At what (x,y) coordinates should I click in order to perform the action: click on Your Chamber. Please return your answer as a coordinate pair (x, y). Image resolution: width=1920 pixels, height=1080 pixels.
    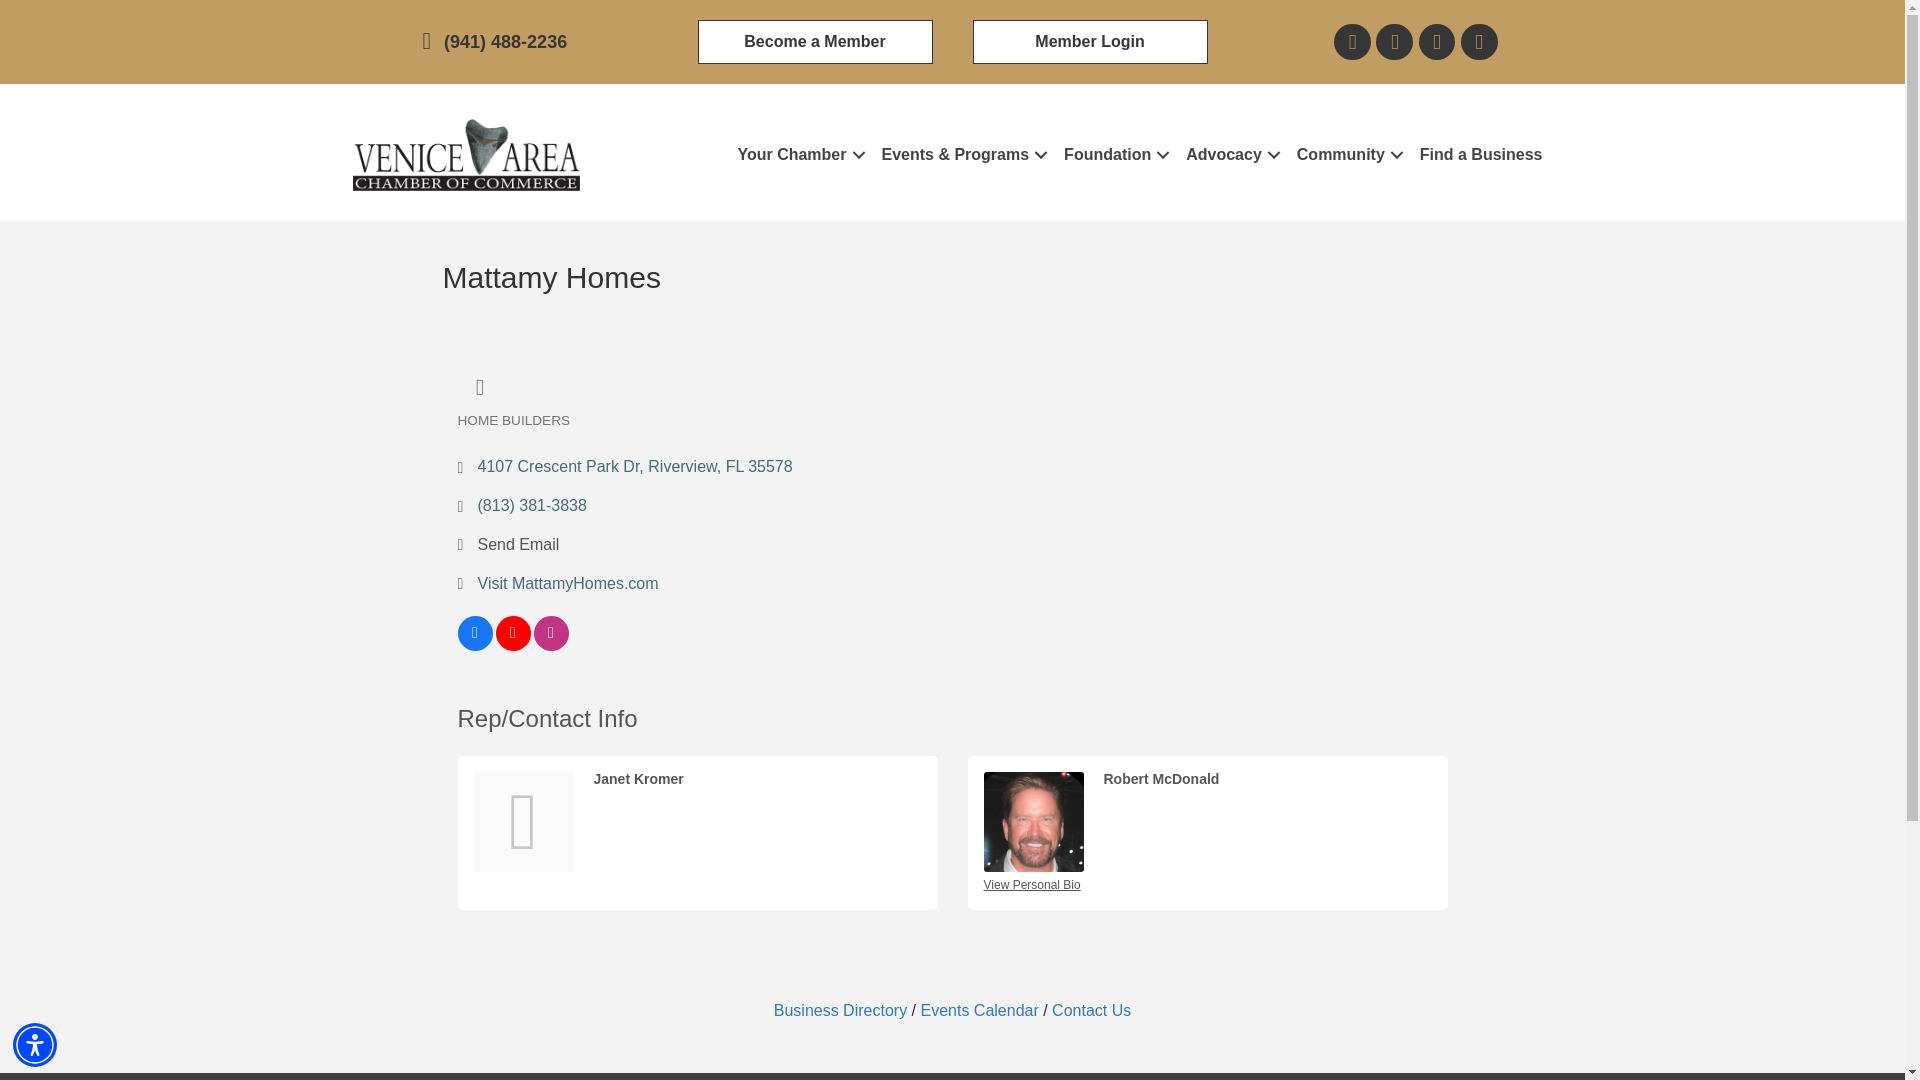
    Looking at the image, I should click on (798, 155).